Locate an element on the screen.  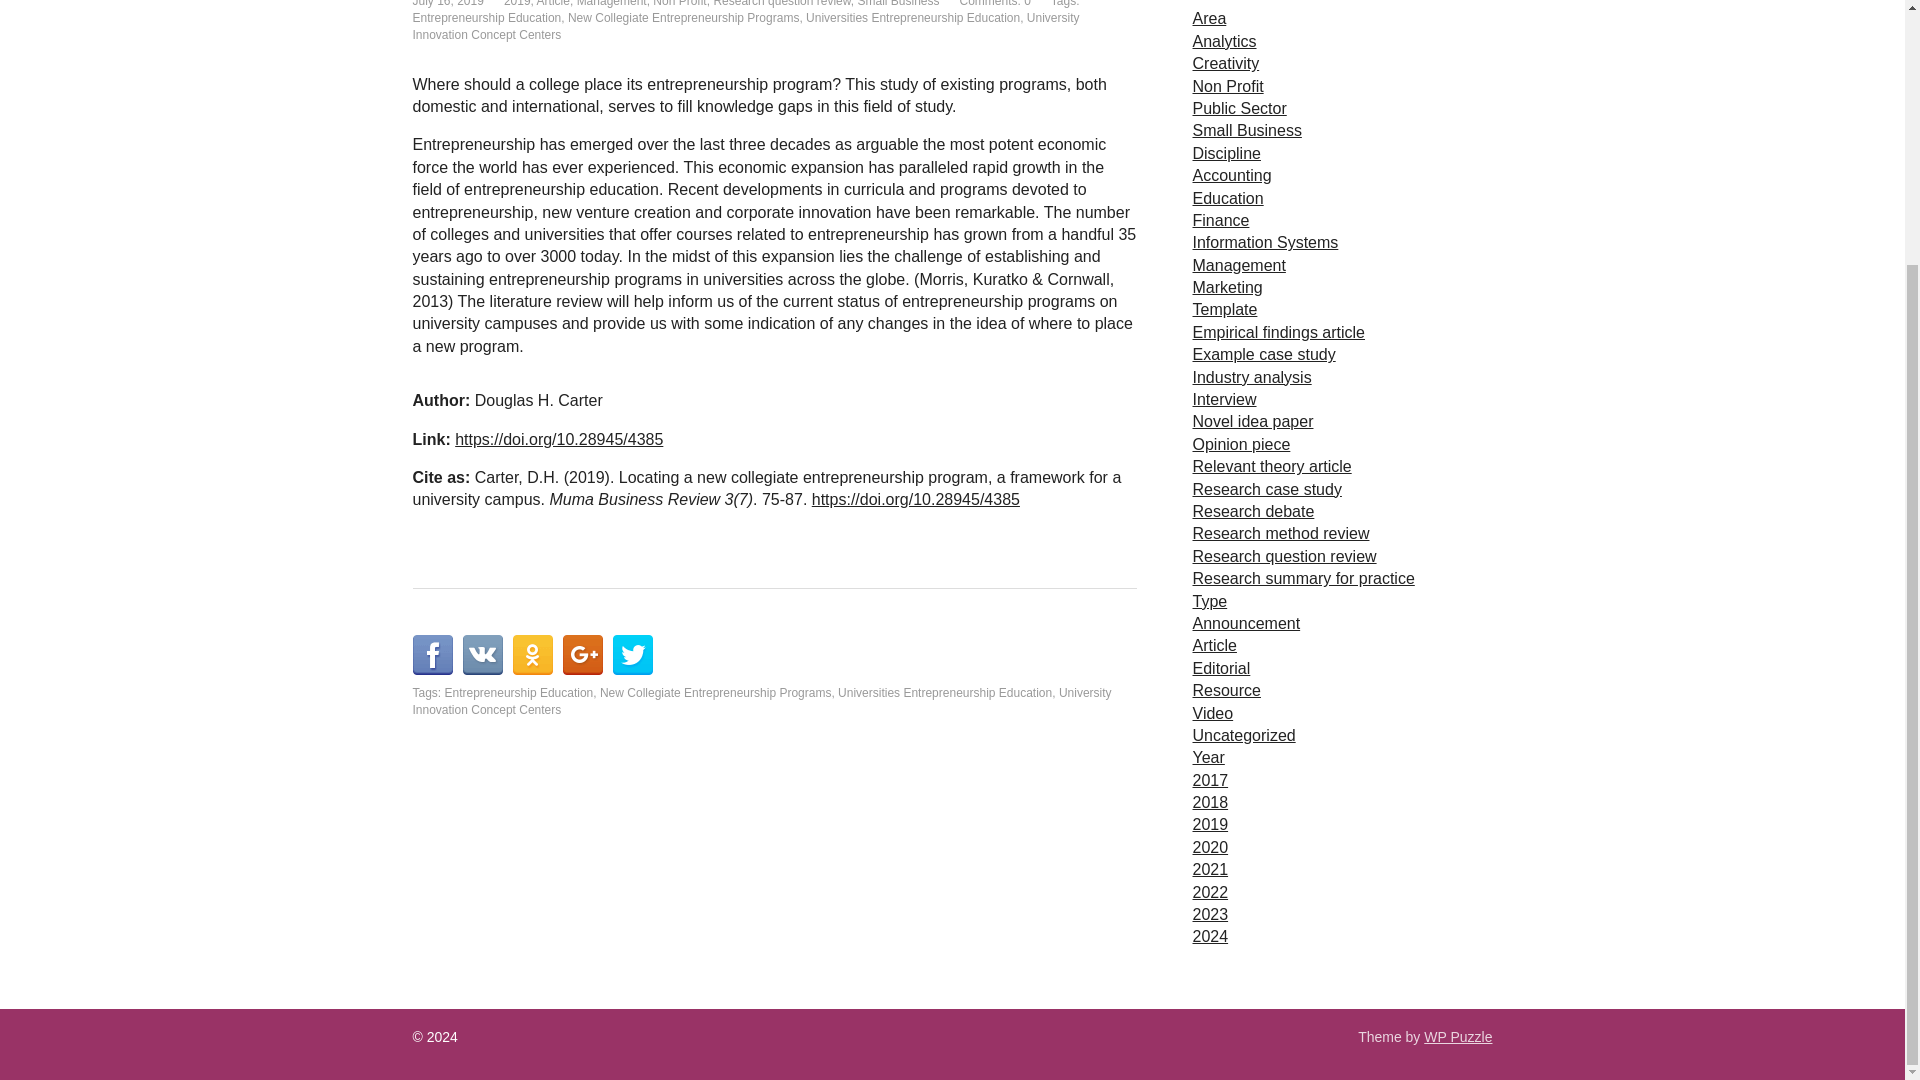
Small Business is located at coordinates (897, 4).